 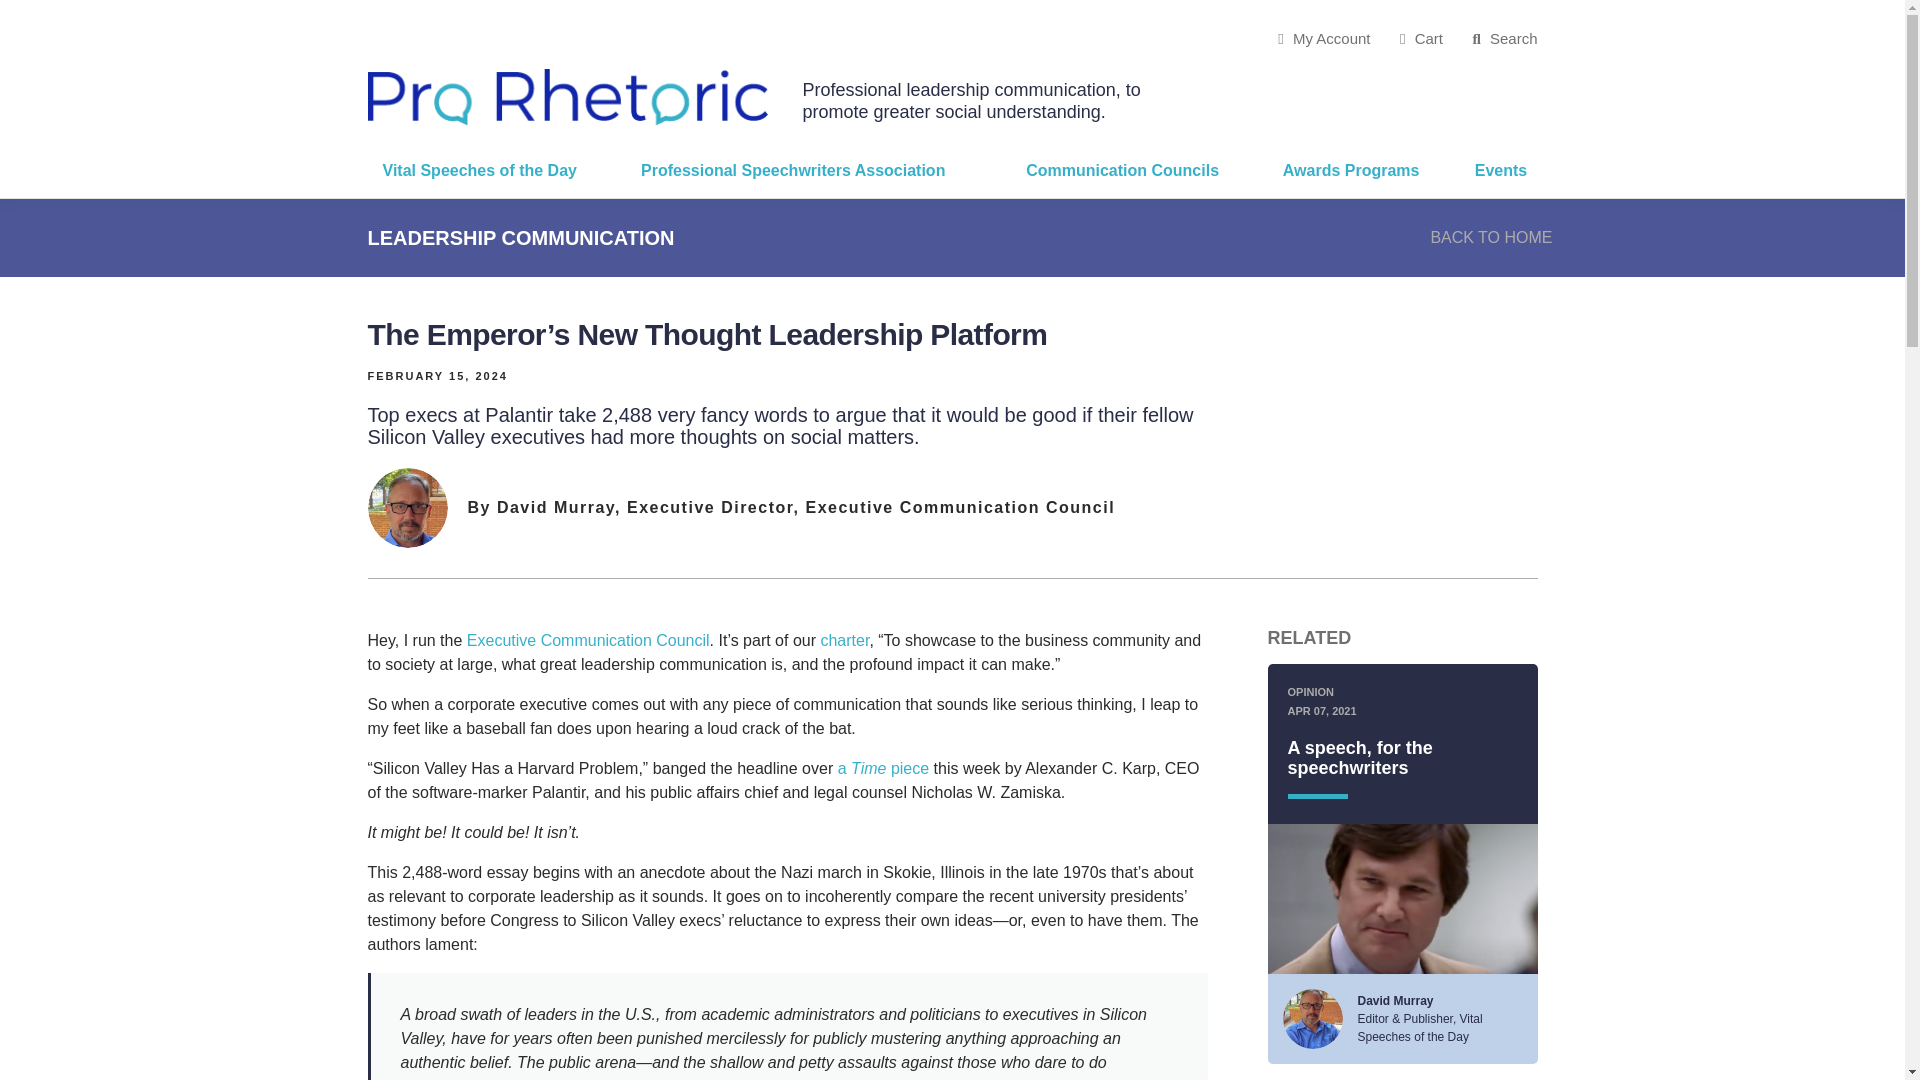 I want to click on charter, so click(x=844, y=640).